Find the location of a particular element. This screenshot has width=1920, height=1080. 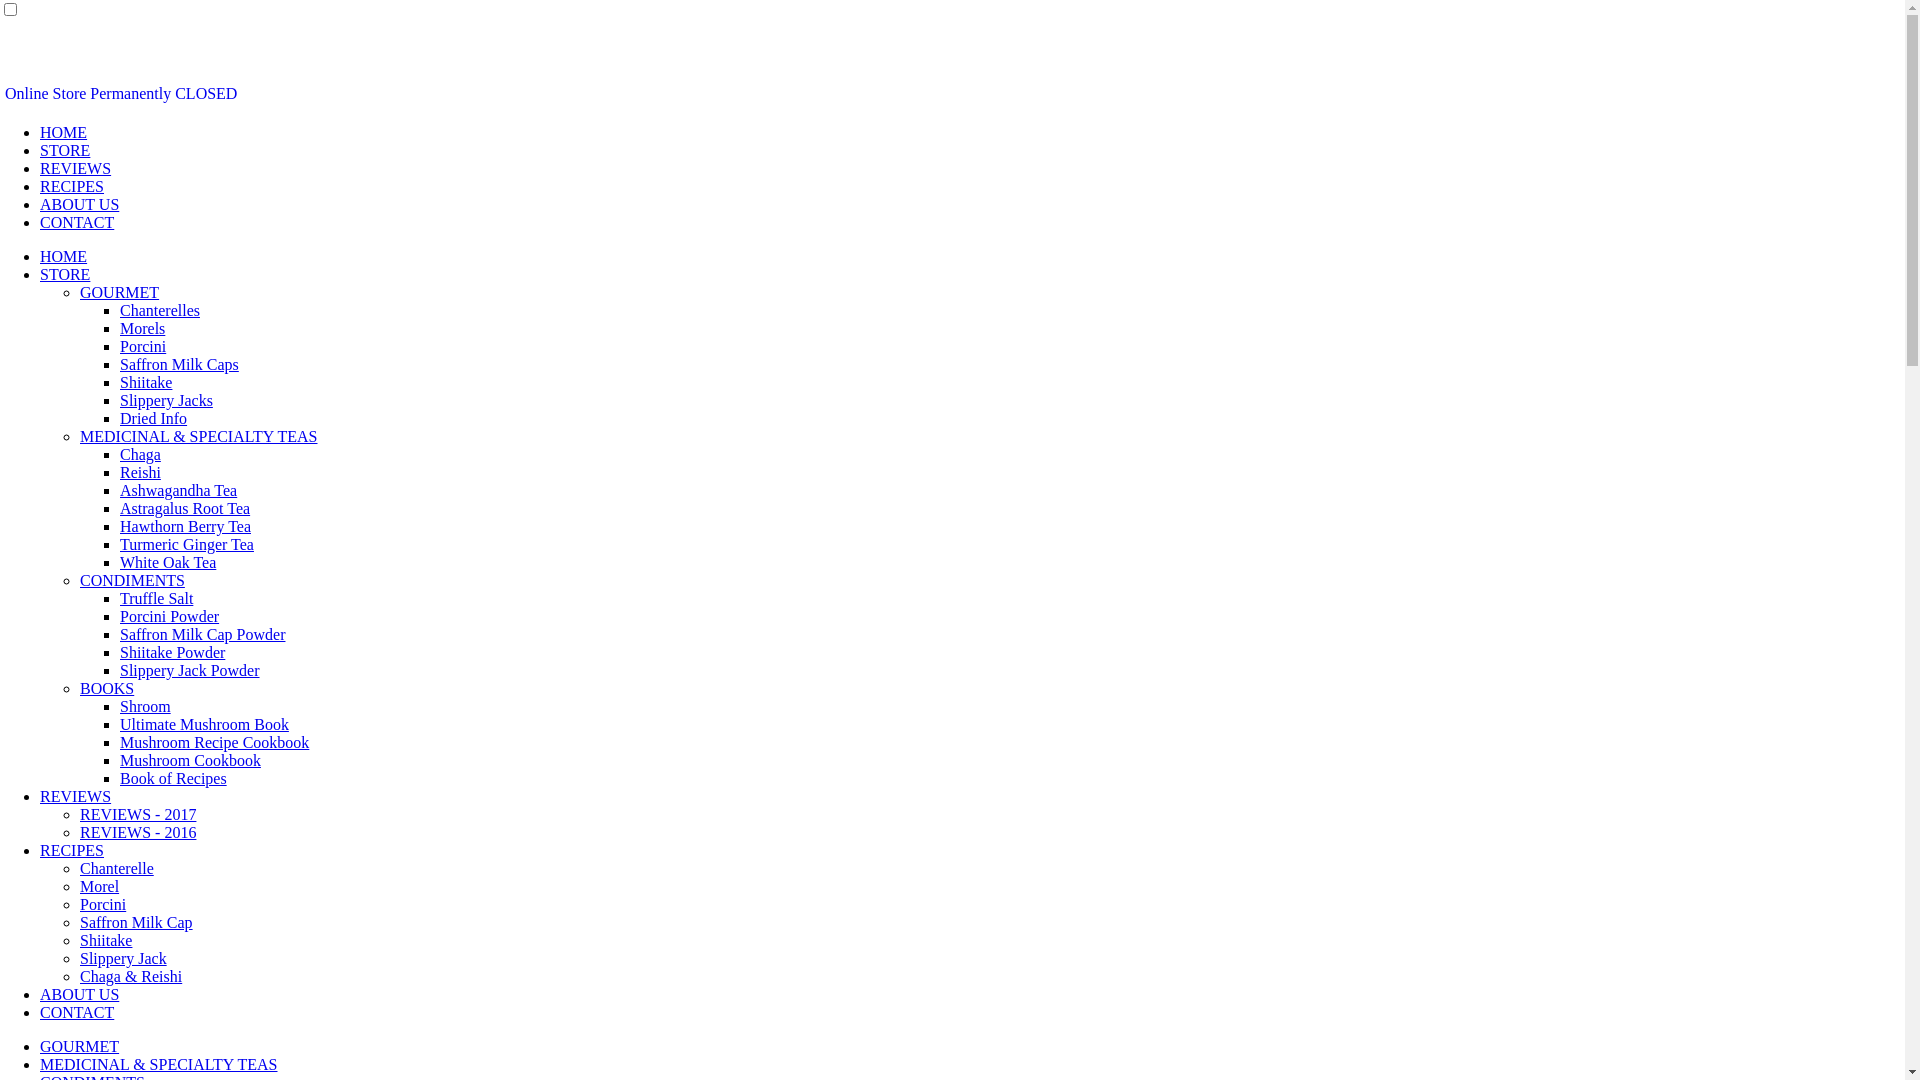

Chaga & Reishi is located at coordinates (131, 976).